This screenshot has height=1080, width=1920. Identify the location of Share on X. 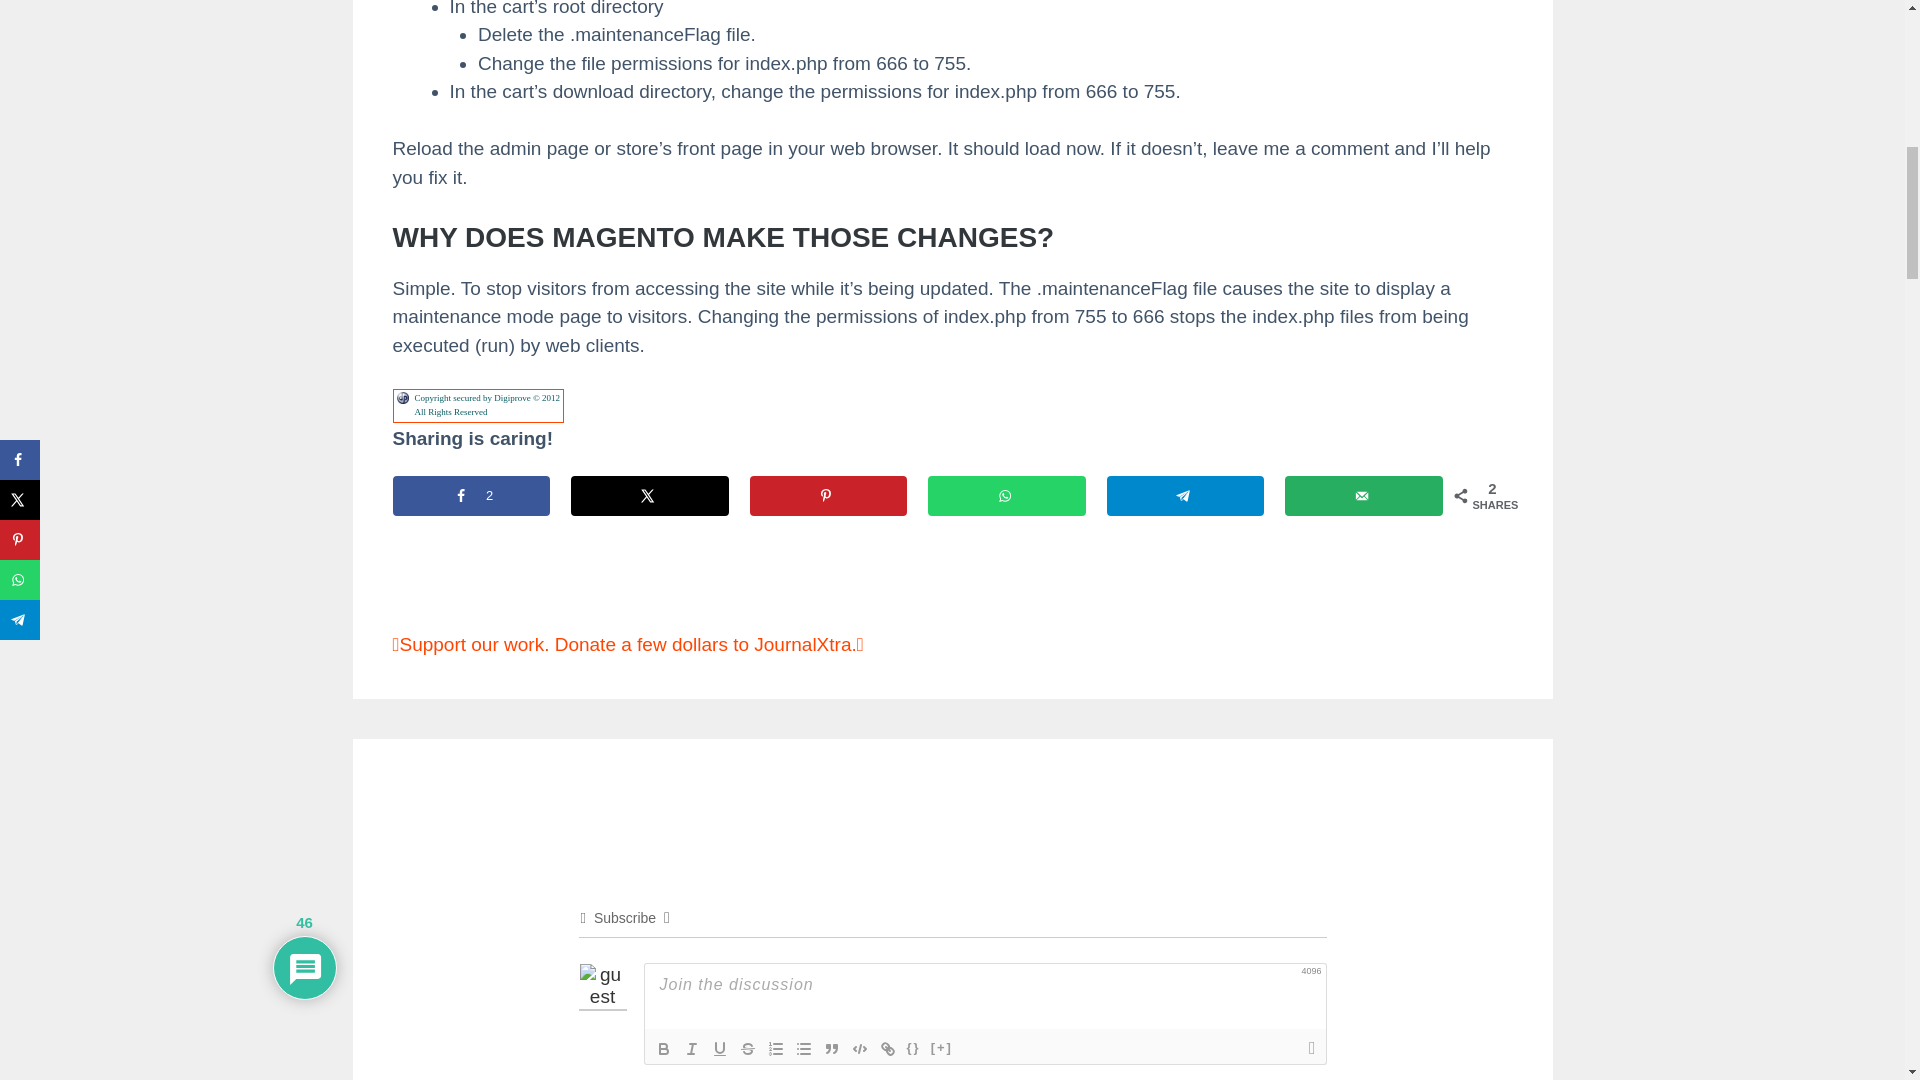
(650, 496).